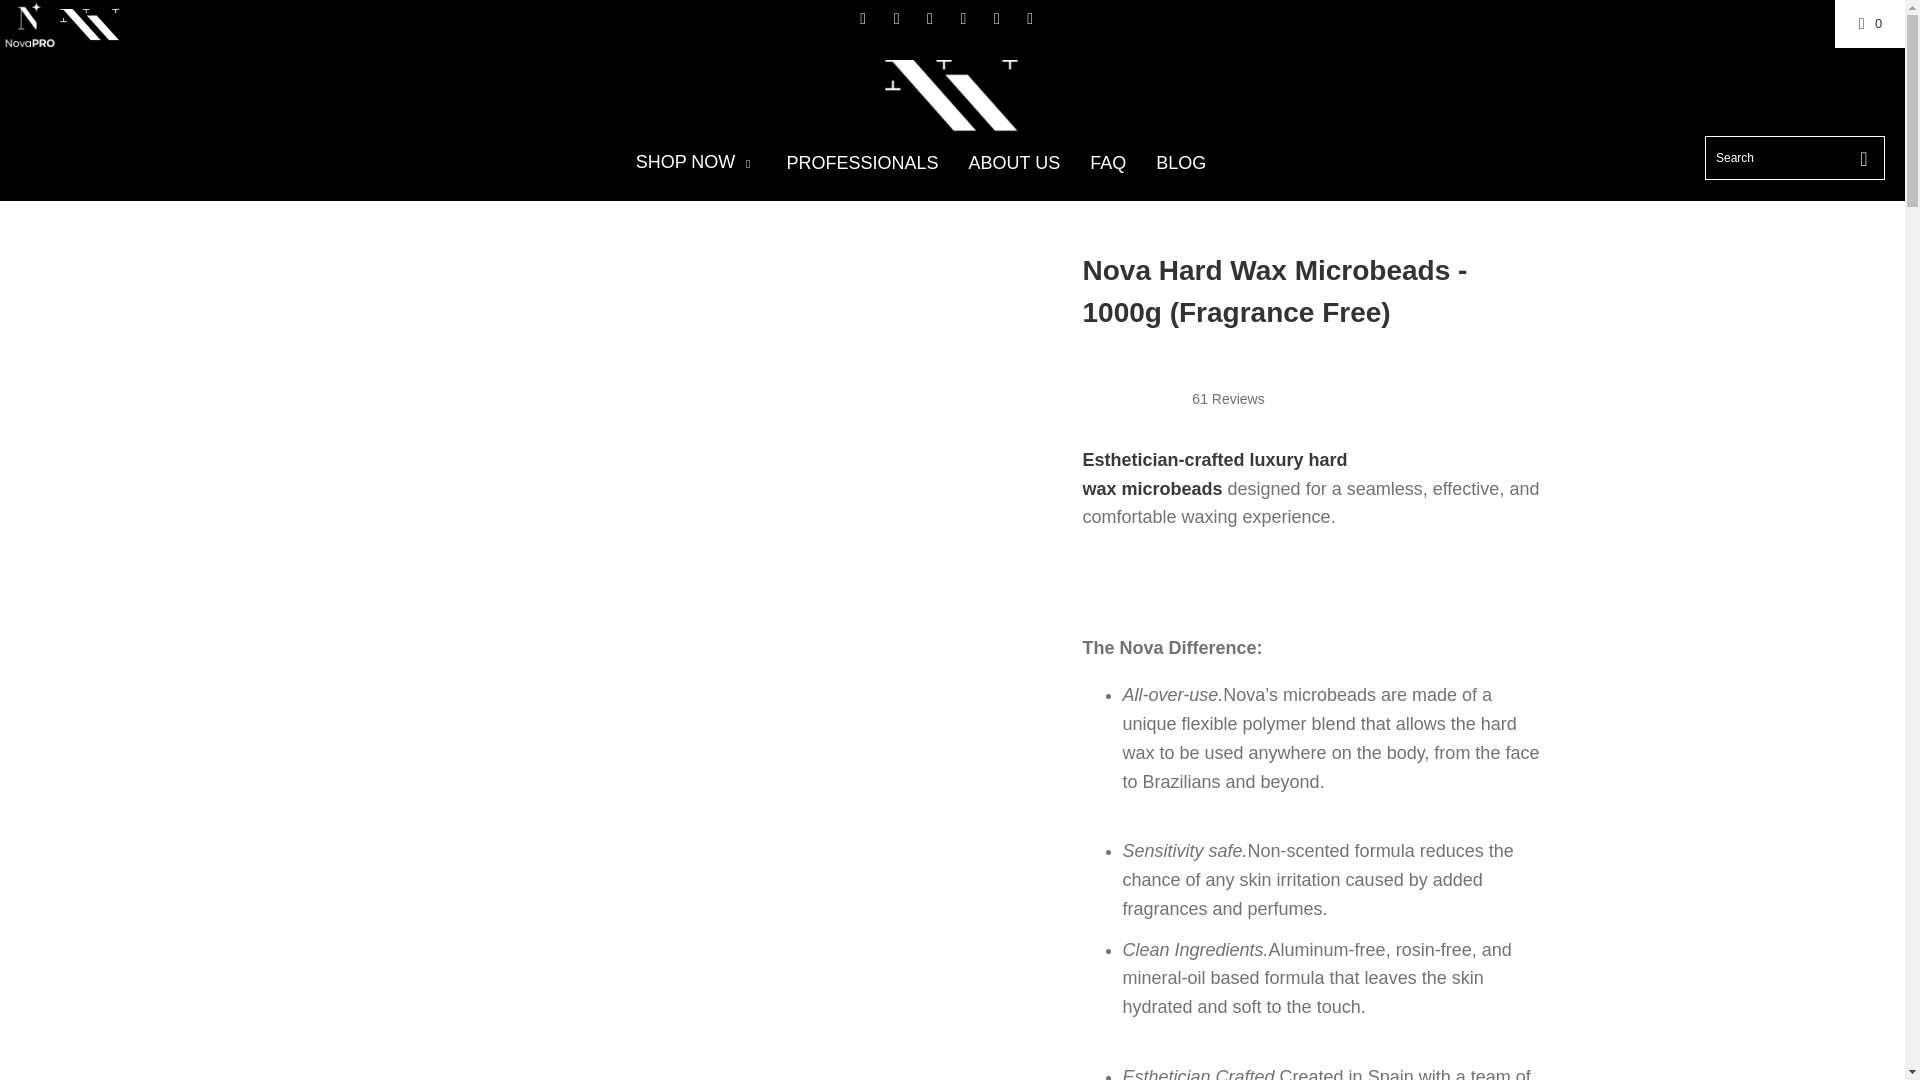 The image size is (1920, 1080). I want to click on Nova Wax on Facebook, so click(862, 19).